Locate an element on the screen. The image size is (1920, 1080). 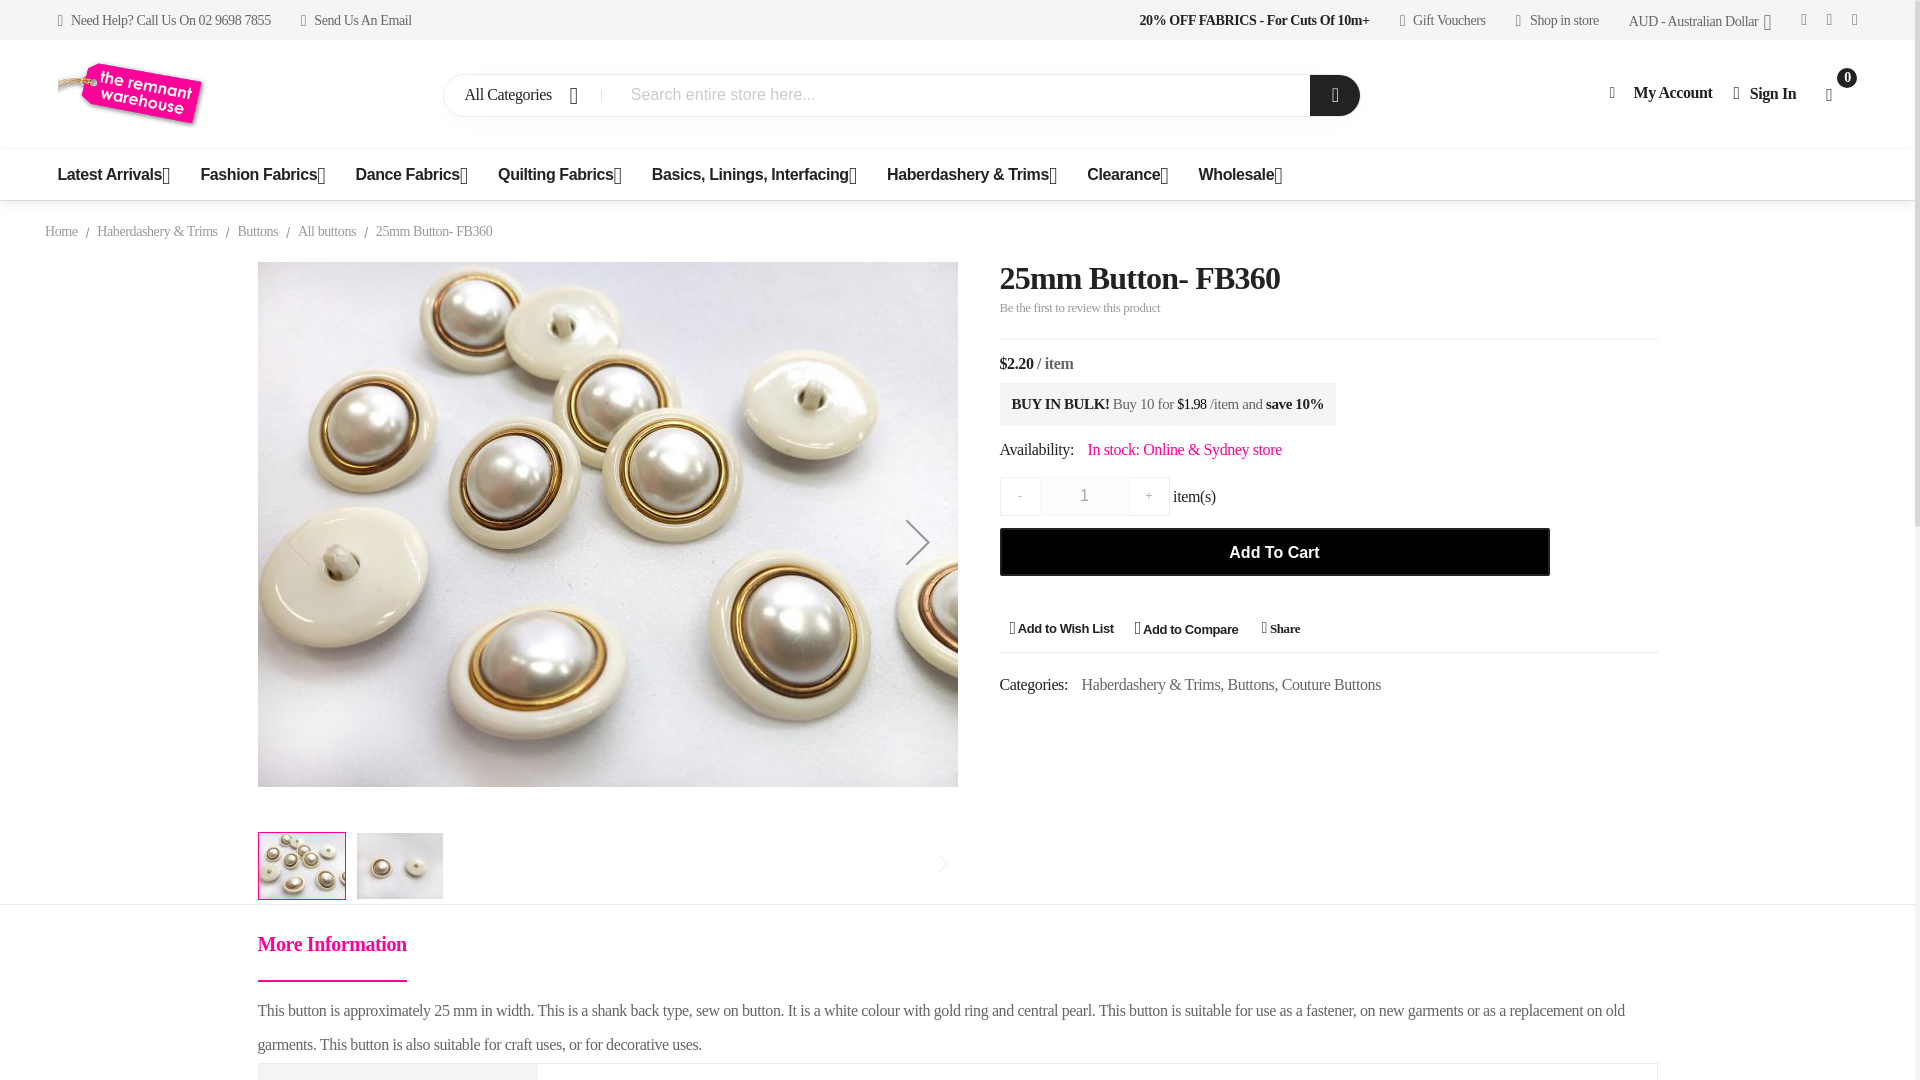
Qty is located at coordinates (1085, 496).